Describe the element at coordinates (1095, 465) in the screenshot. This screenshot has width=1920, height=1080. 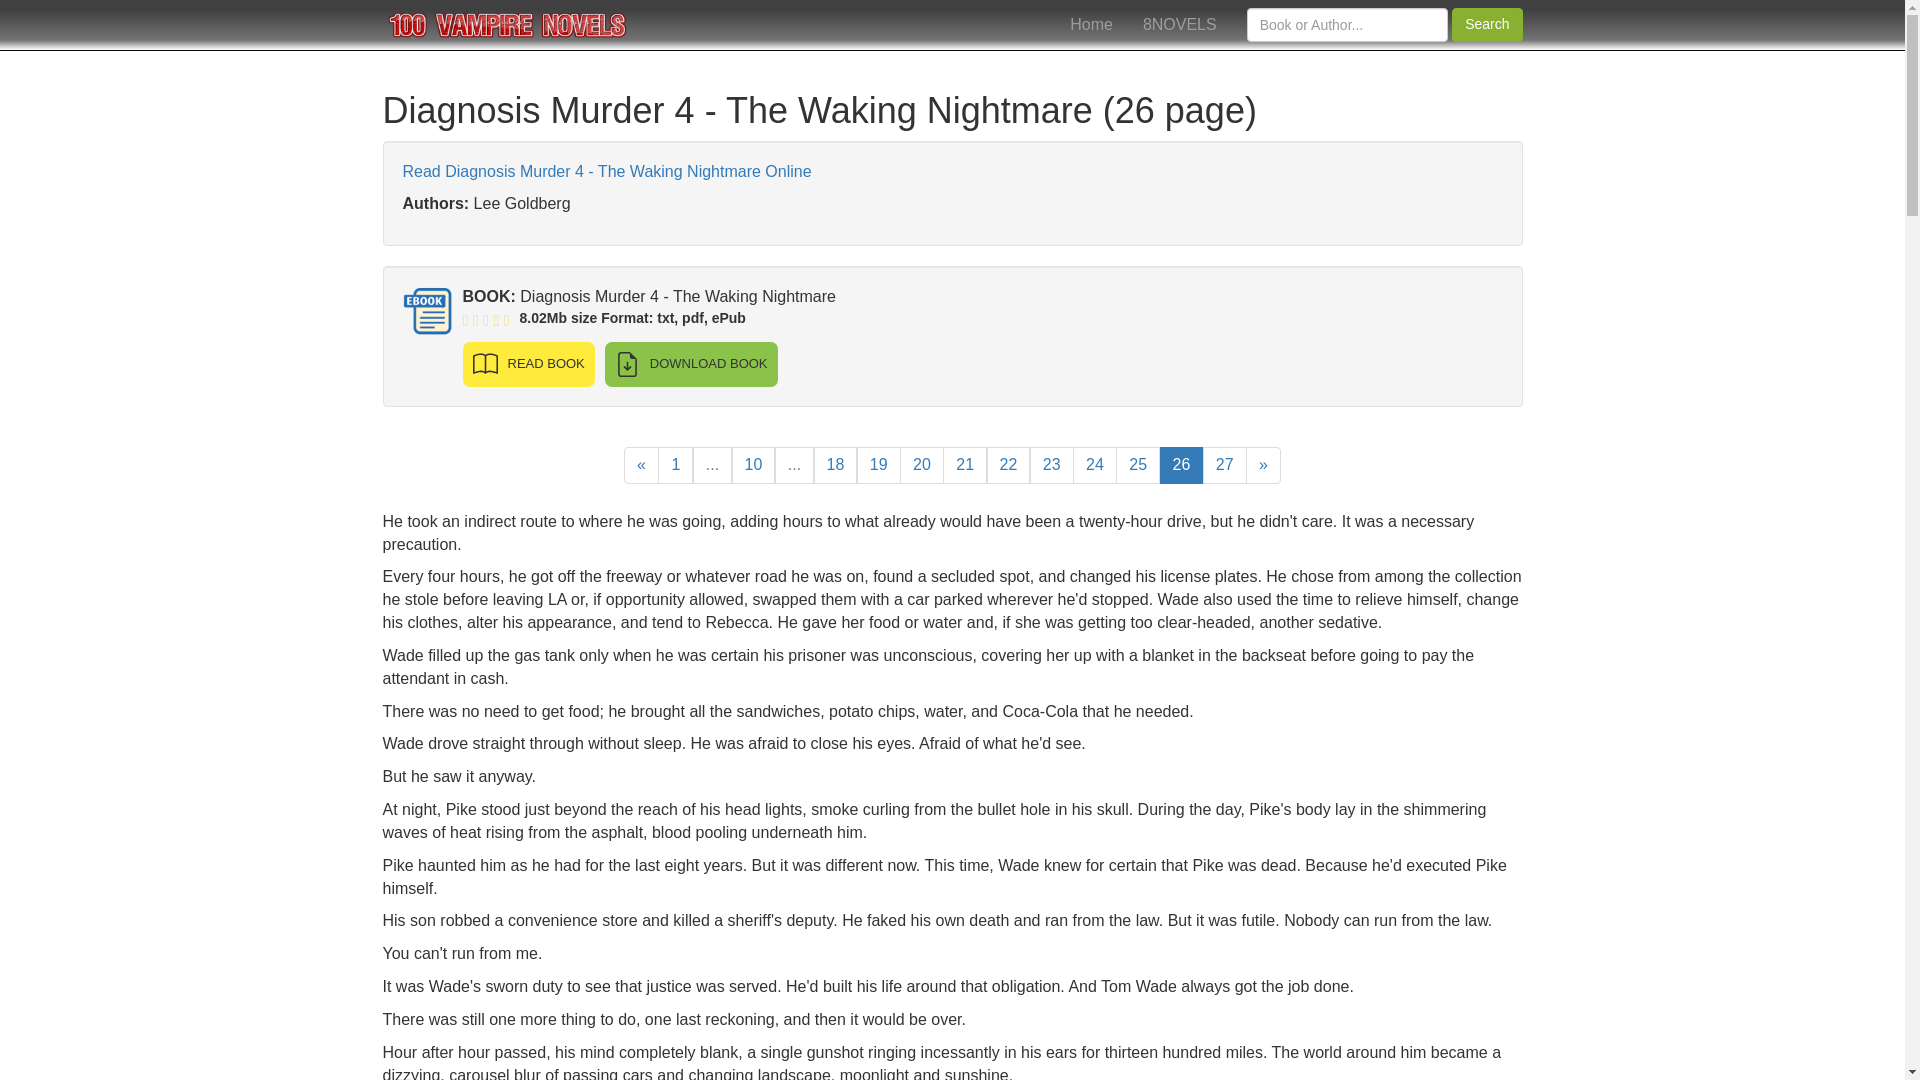
I see `24` at that location.